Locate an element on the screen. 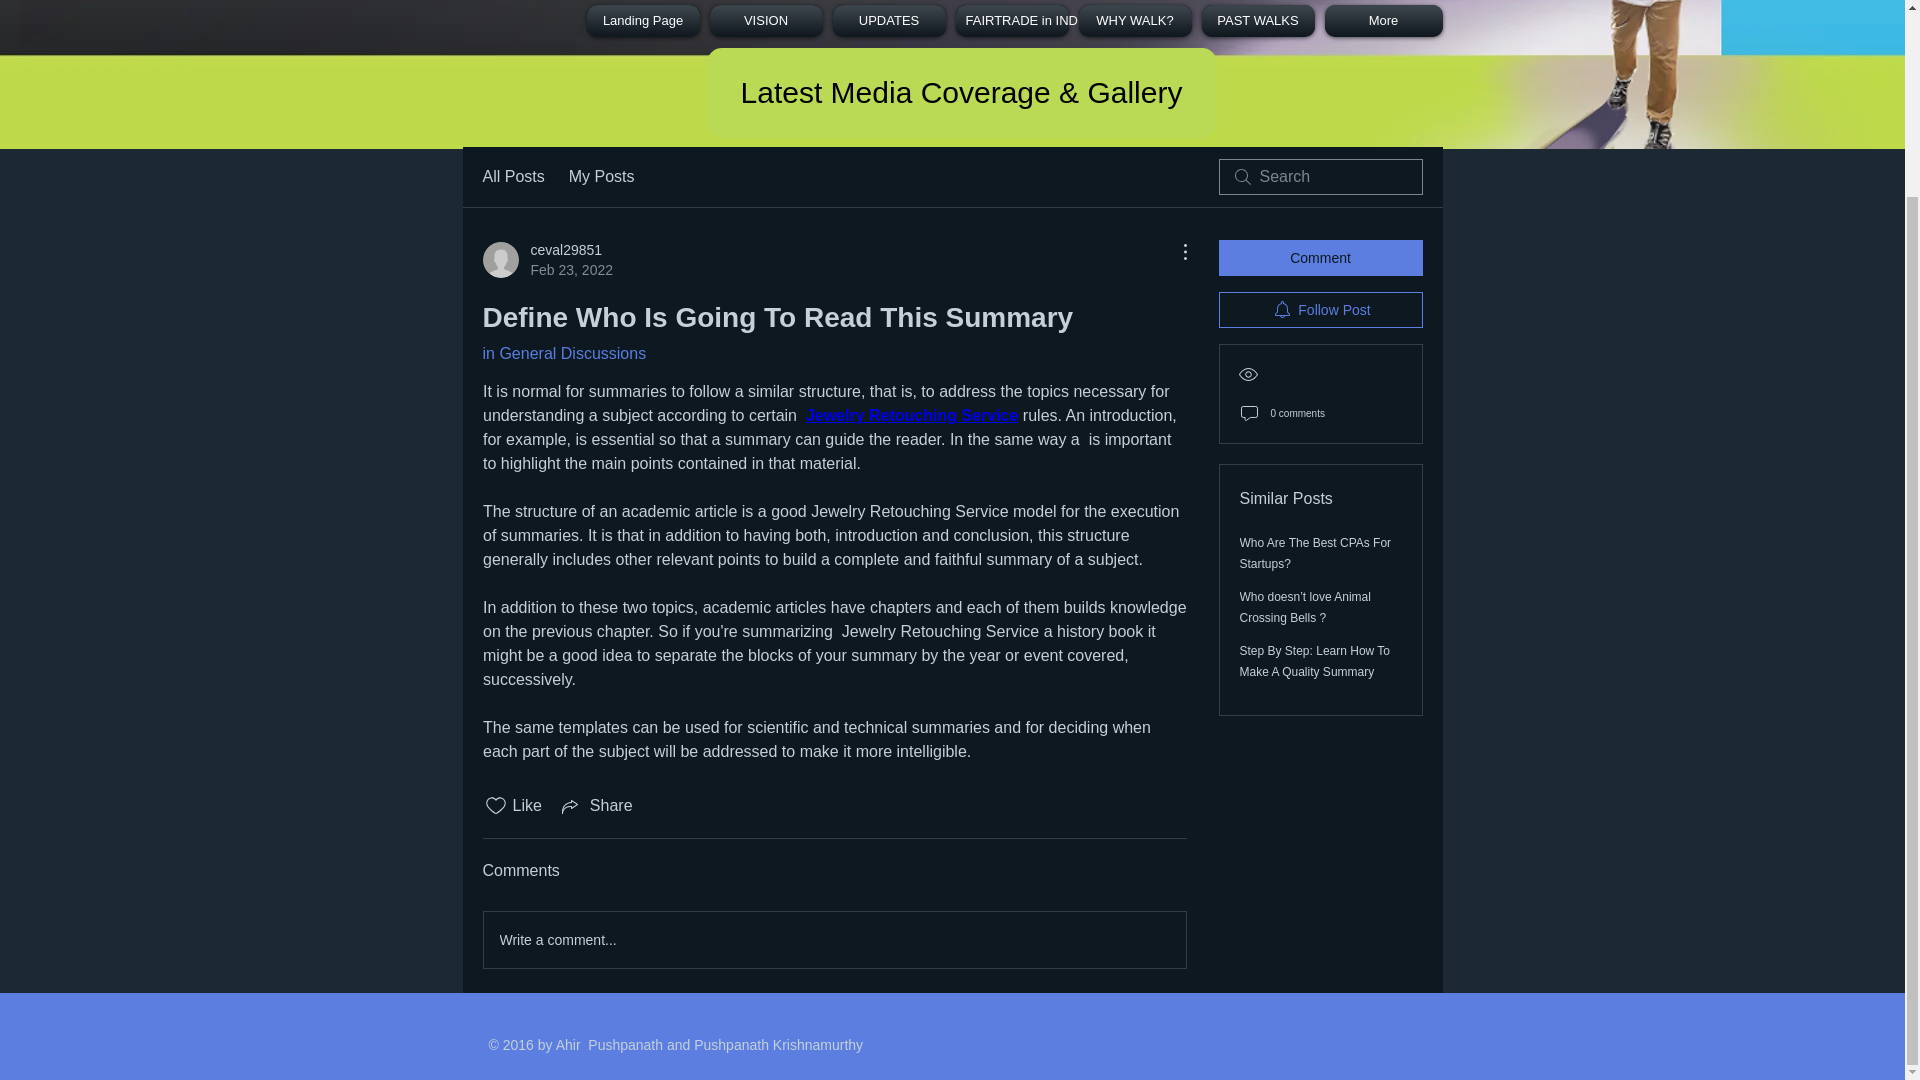  WHY WALK? is located at coordinates (1134, 20).